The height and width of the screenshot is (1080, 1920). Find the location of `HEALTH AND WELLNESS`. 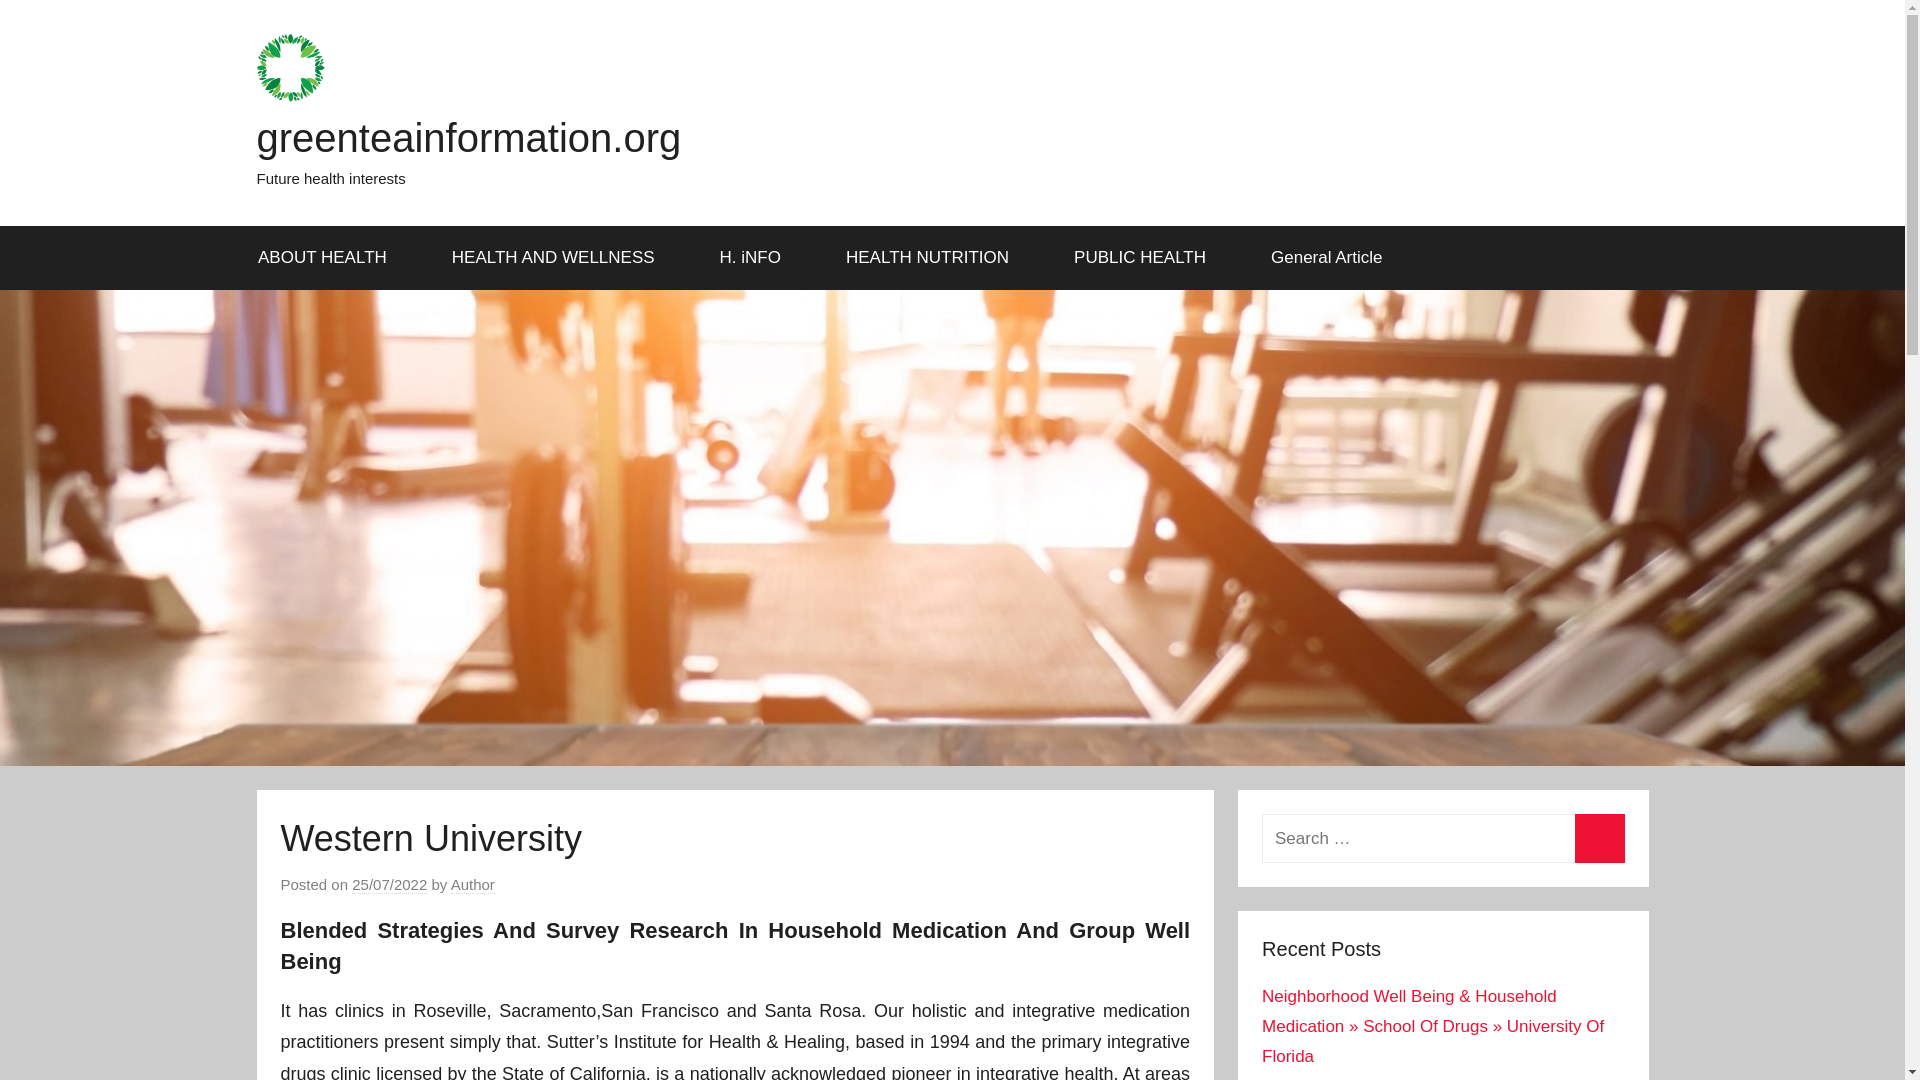

HEALTH AND WELLNESS is located at coordinates (560, 258).